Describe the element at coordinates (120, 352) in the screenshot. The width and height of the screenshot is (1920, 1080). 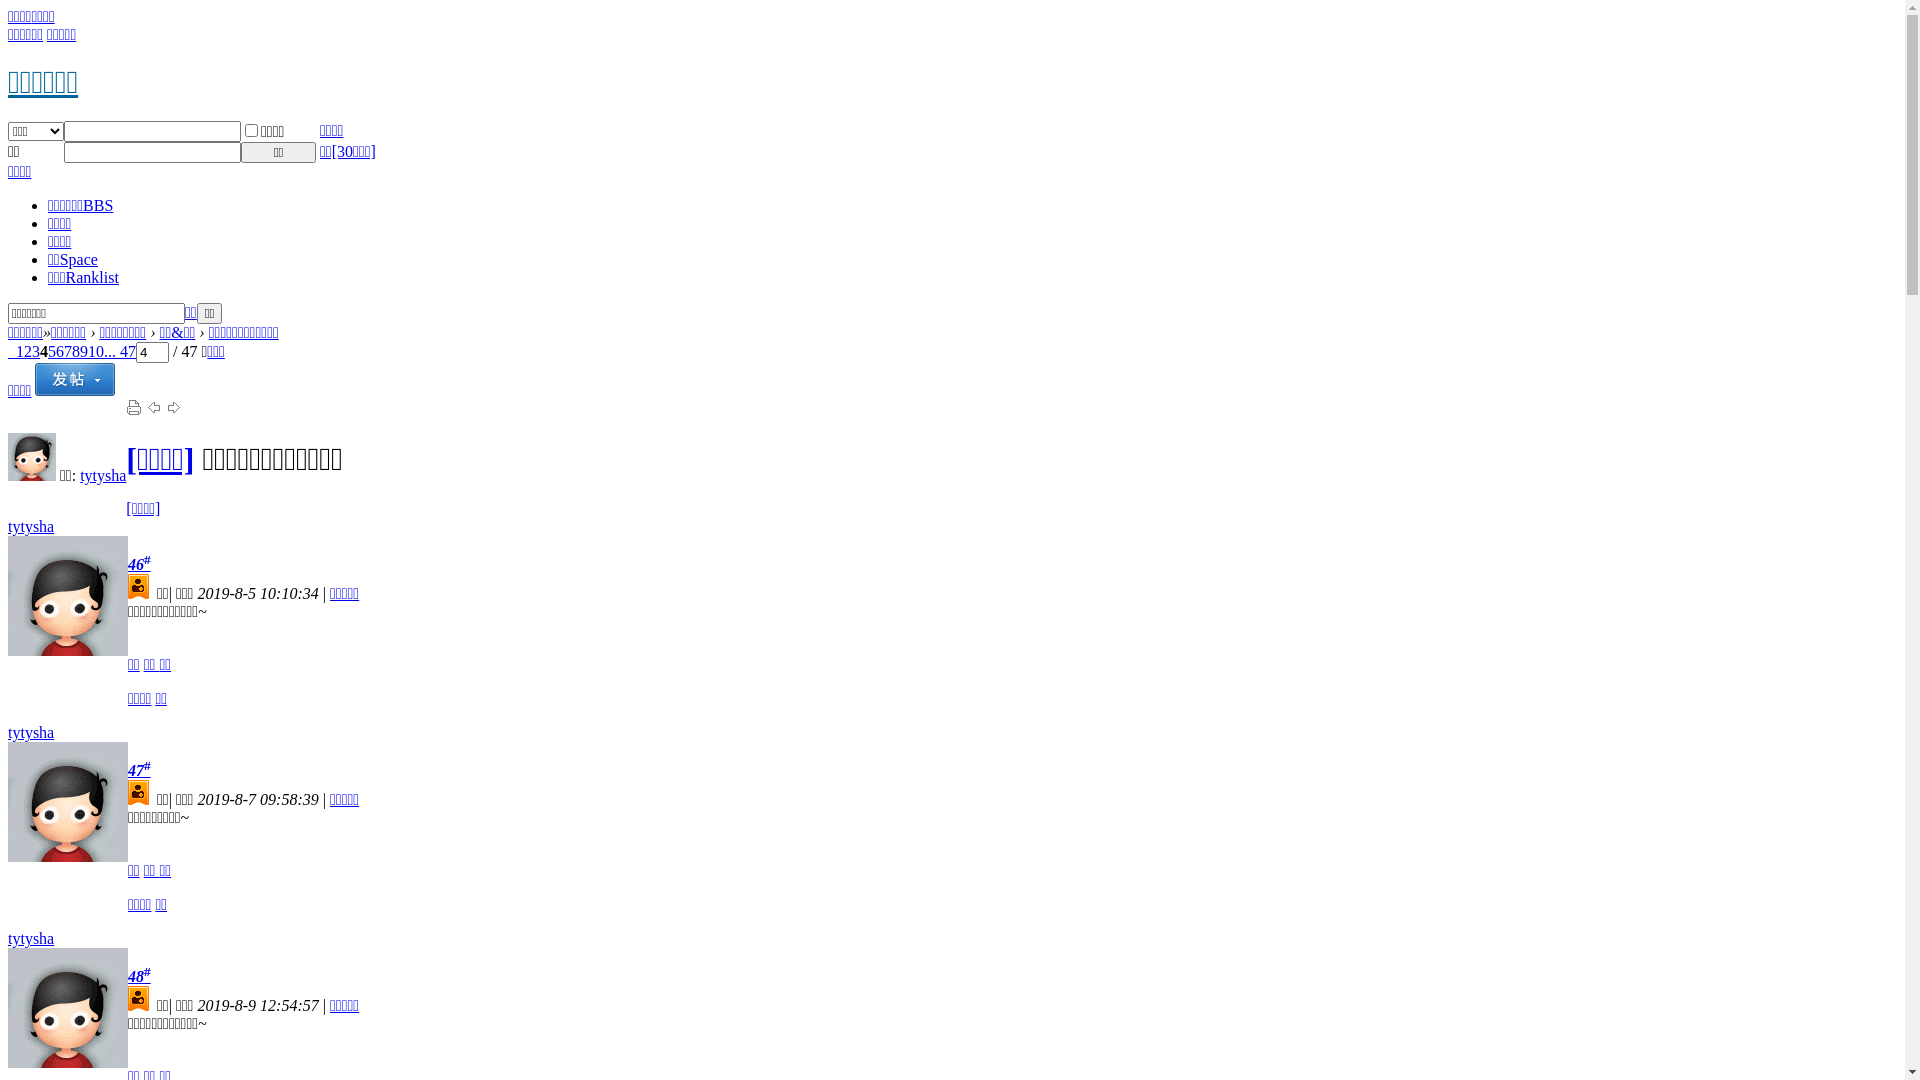
I see `... 47` at that location.